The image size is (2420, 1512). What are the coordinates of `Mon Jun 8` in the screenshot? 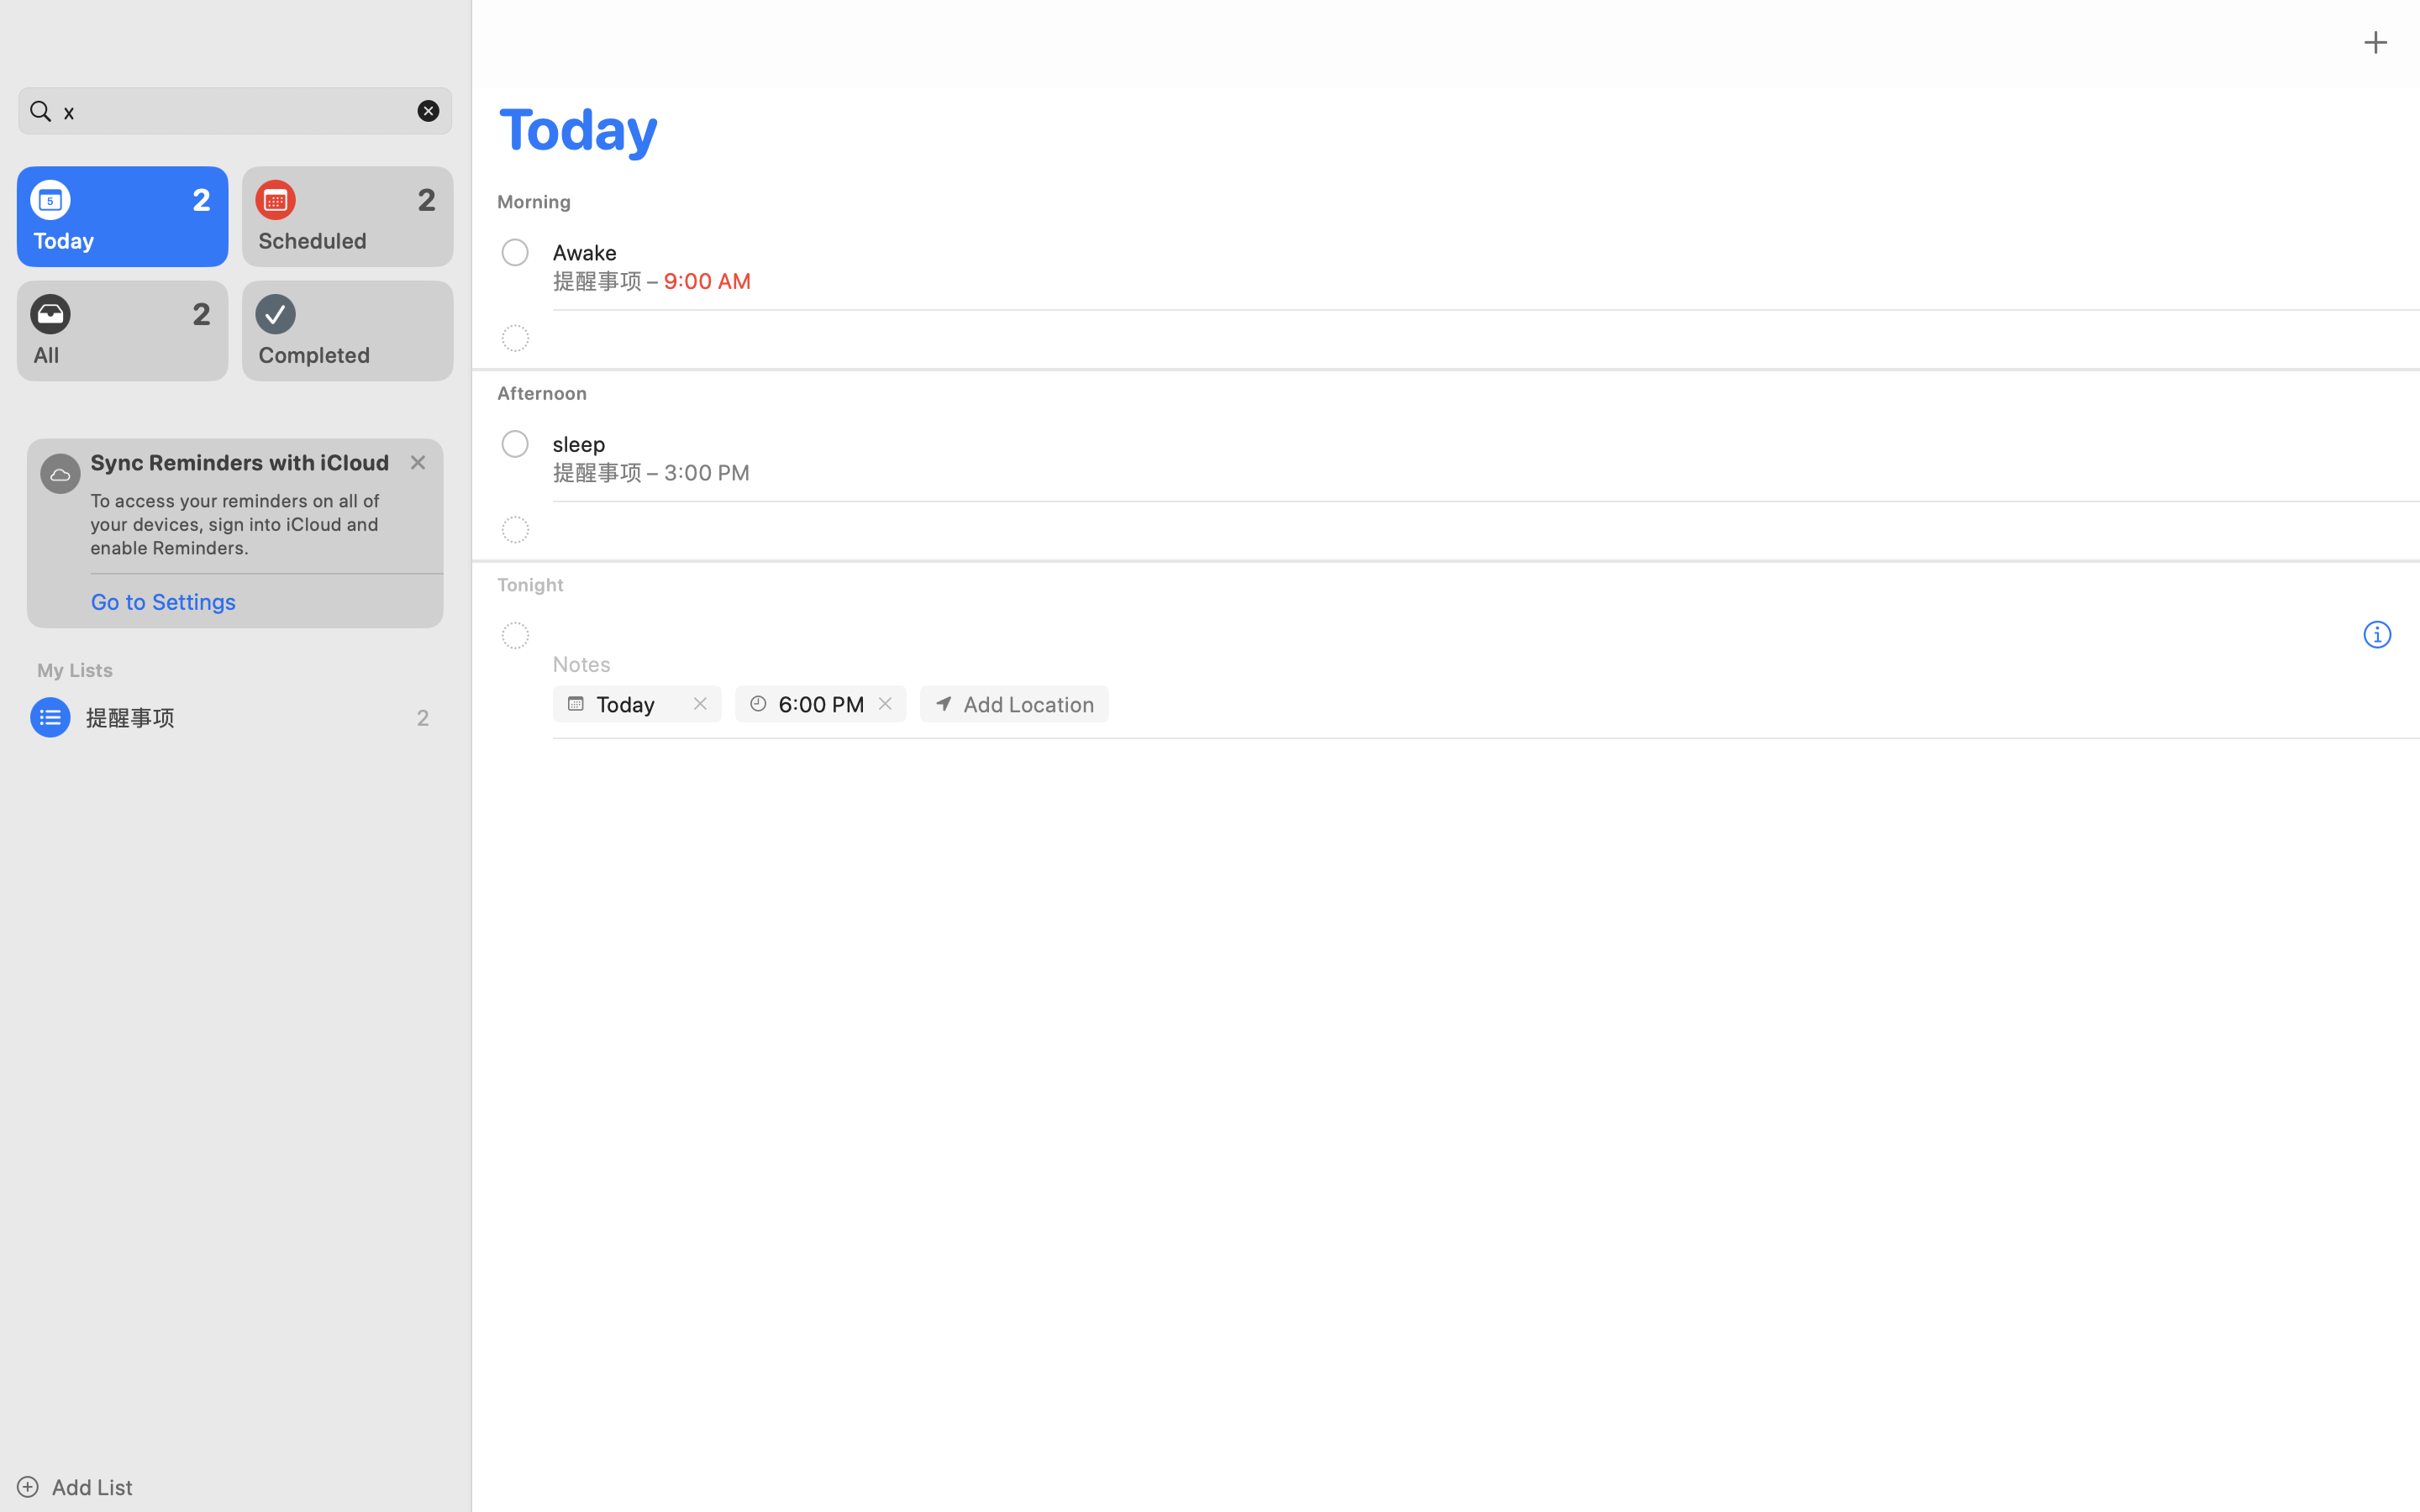 It's located at (385, 1494).